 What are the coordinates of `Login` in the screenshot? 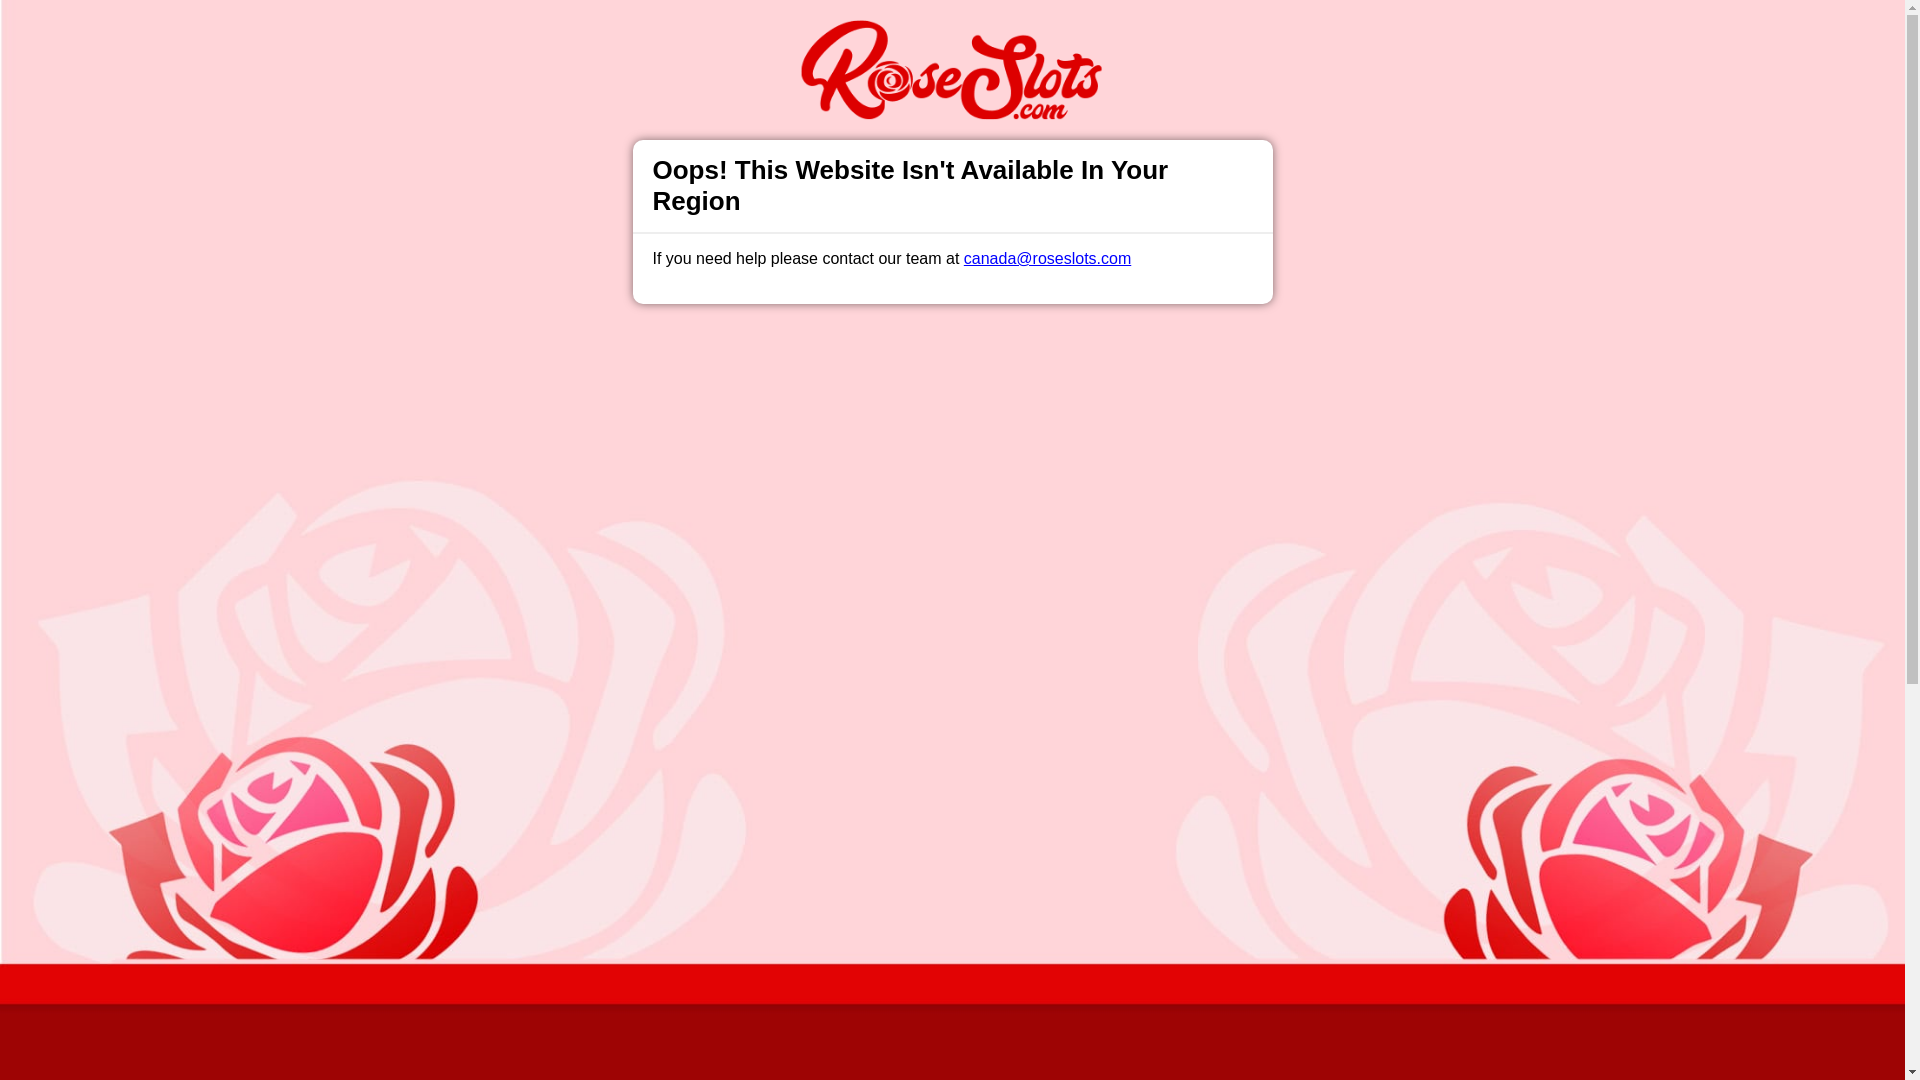 It's located at (1270, 36).